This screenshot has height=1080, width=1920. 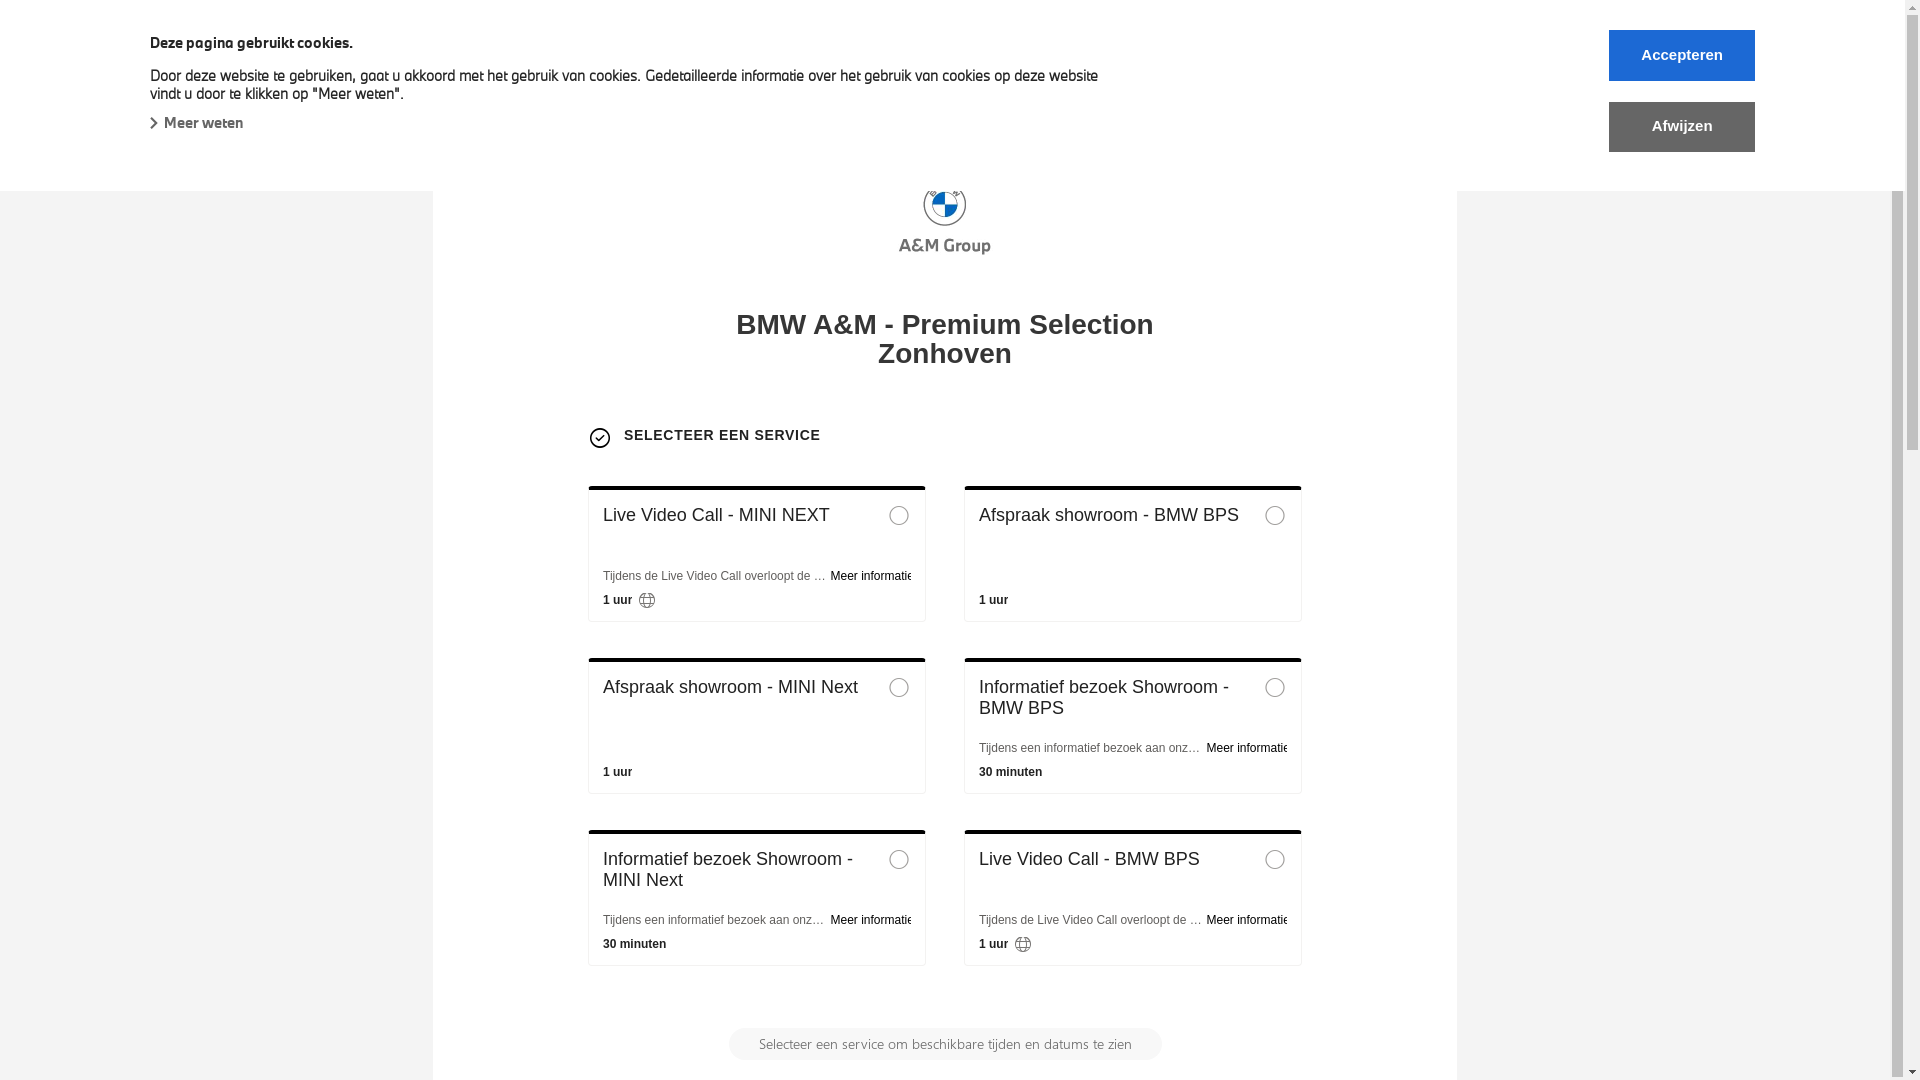 I want to click on Maak een afspraak, so click(x=1288, y=84).